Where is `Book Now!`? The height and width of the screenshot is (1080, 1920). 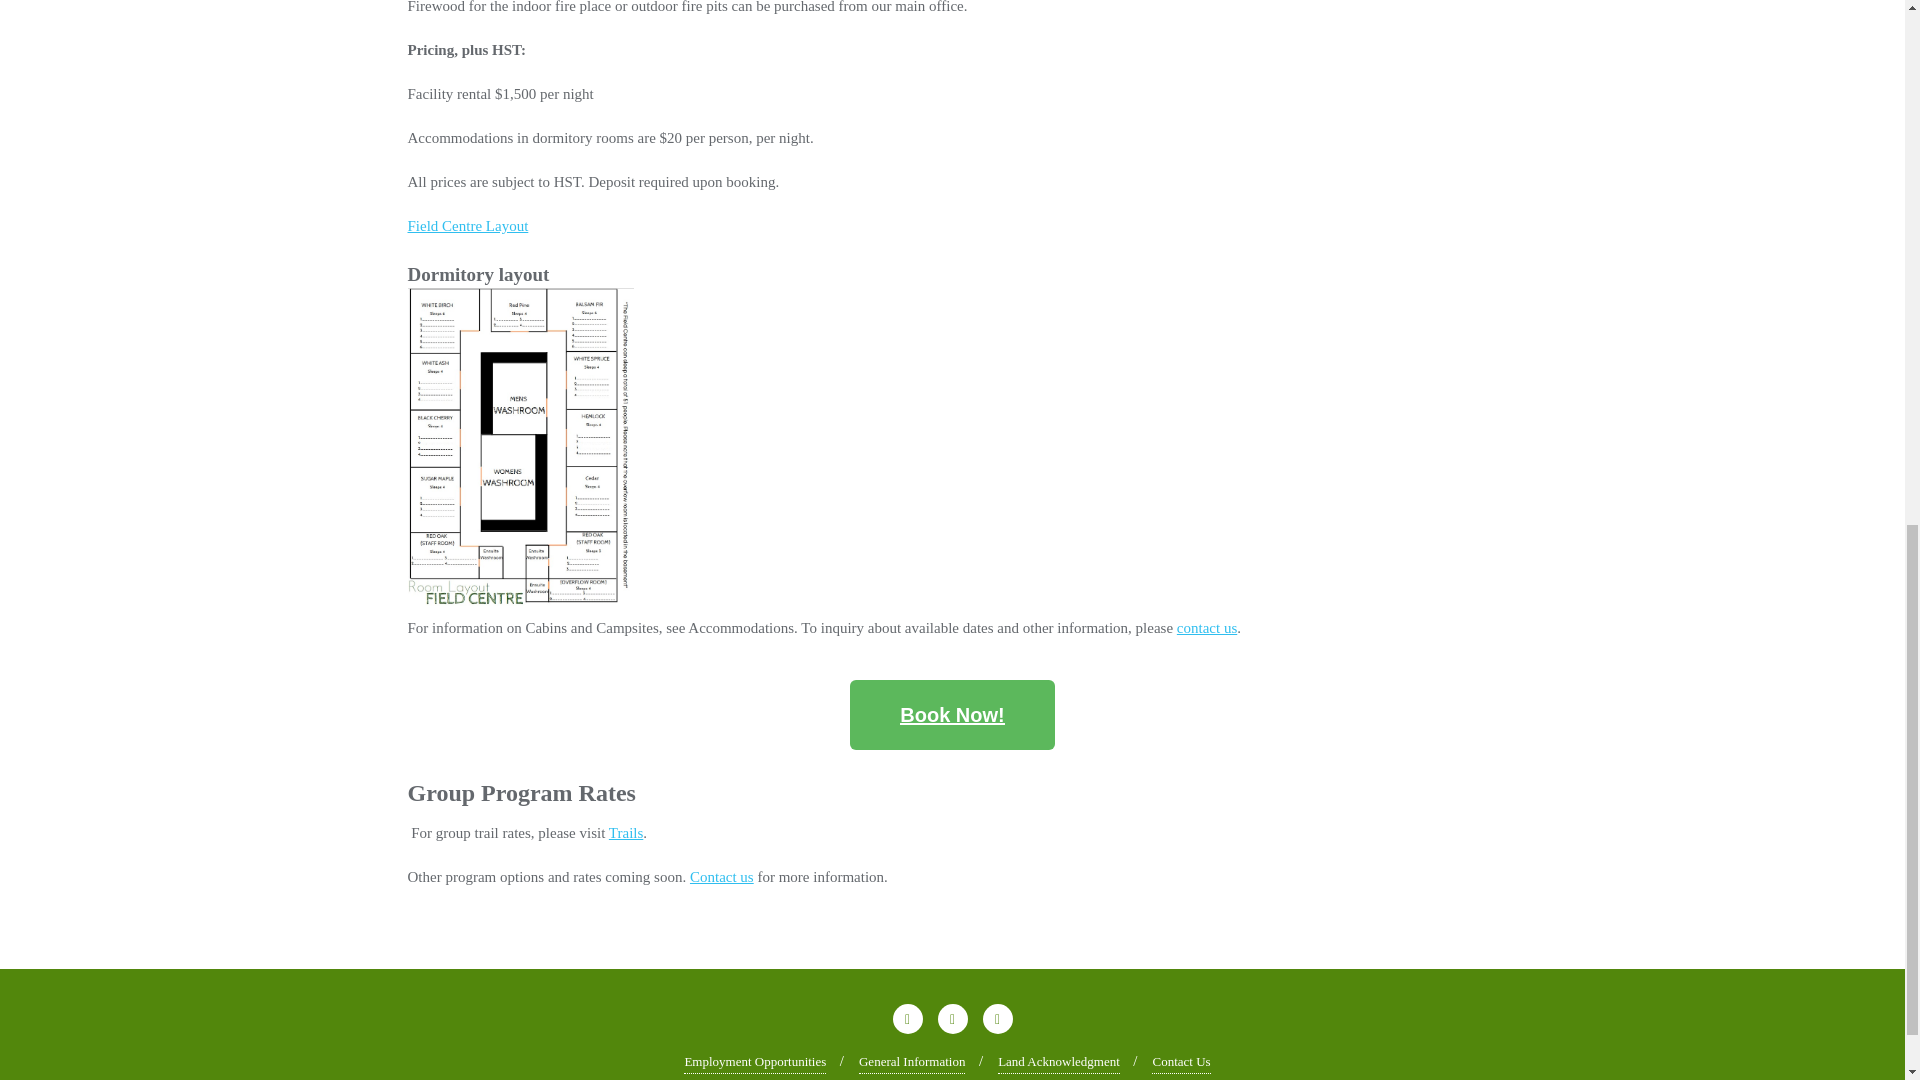 Book Now! is located at coordinates (952, 714).